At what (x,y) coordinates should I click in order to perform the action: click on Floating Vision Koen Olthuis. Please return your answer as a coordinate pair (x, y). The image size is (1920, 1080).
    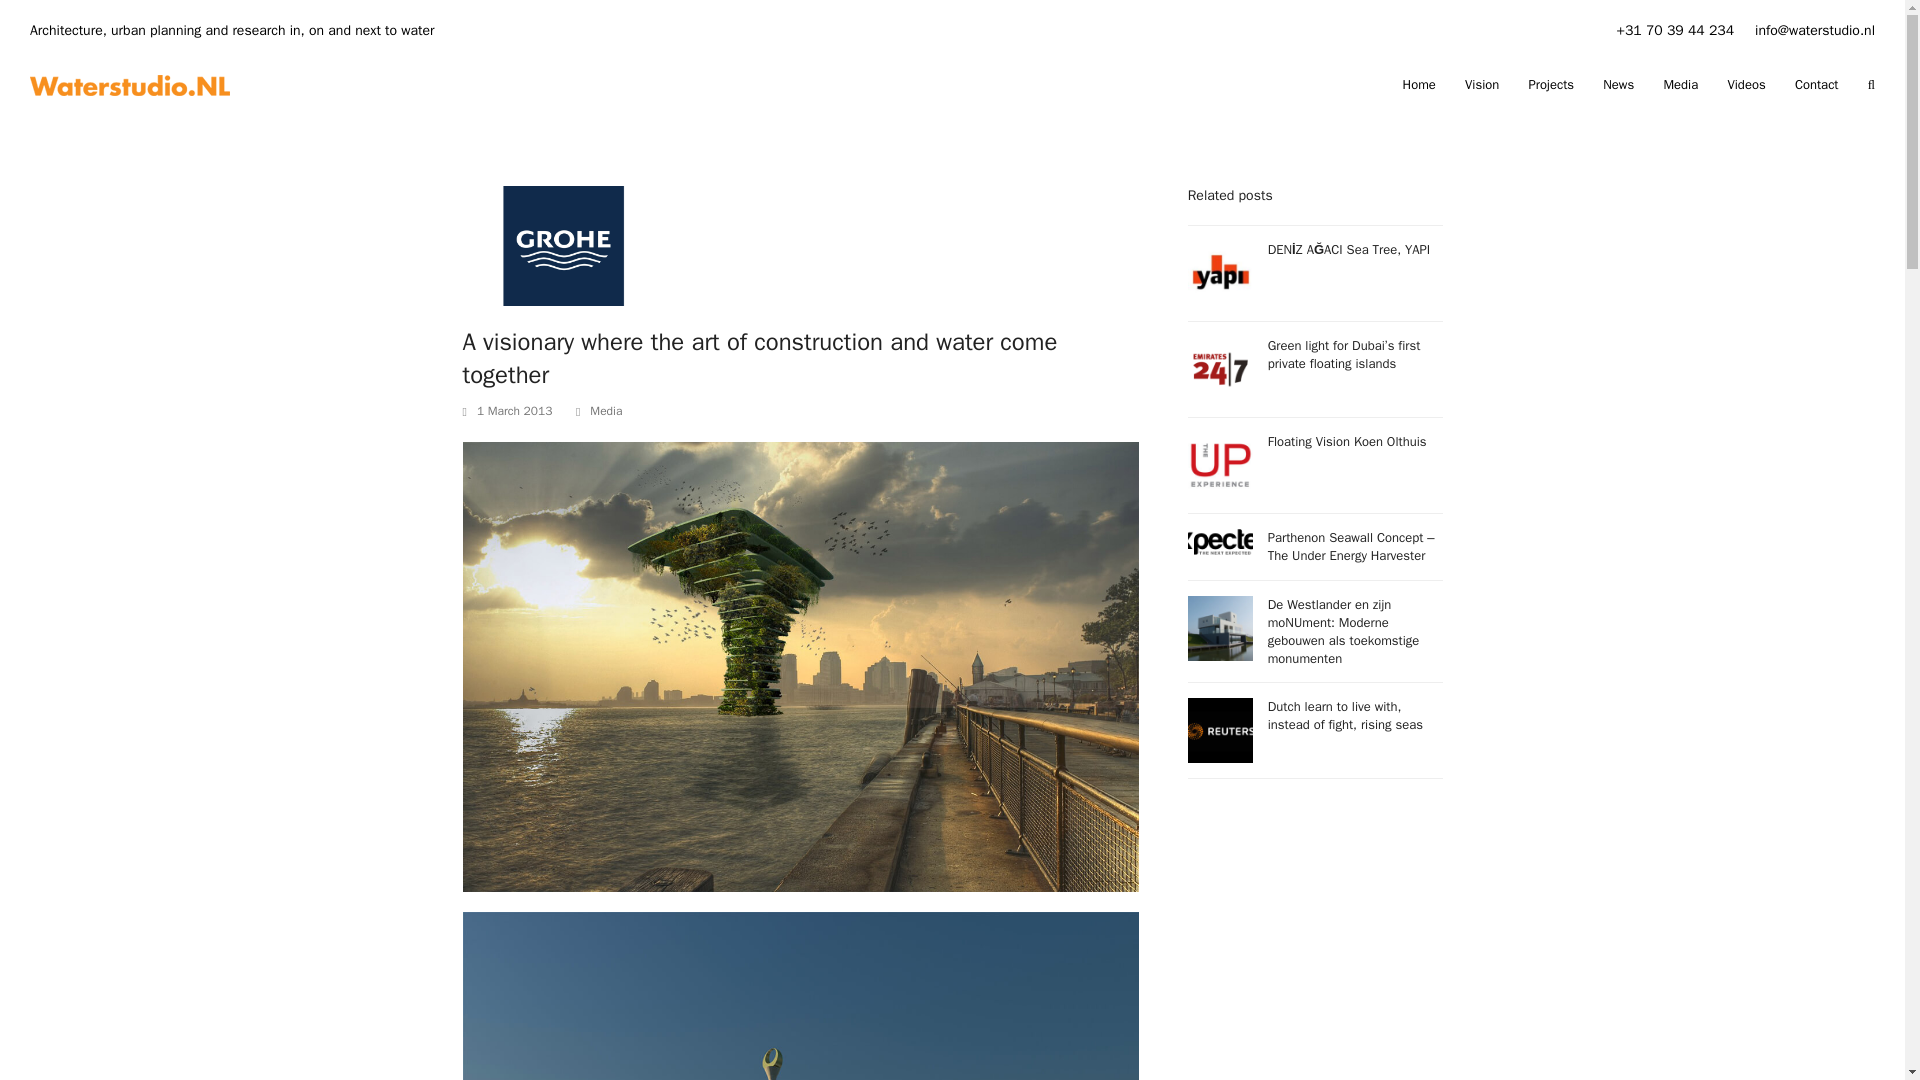
    Looking at the image, I should click on (1316, 465).